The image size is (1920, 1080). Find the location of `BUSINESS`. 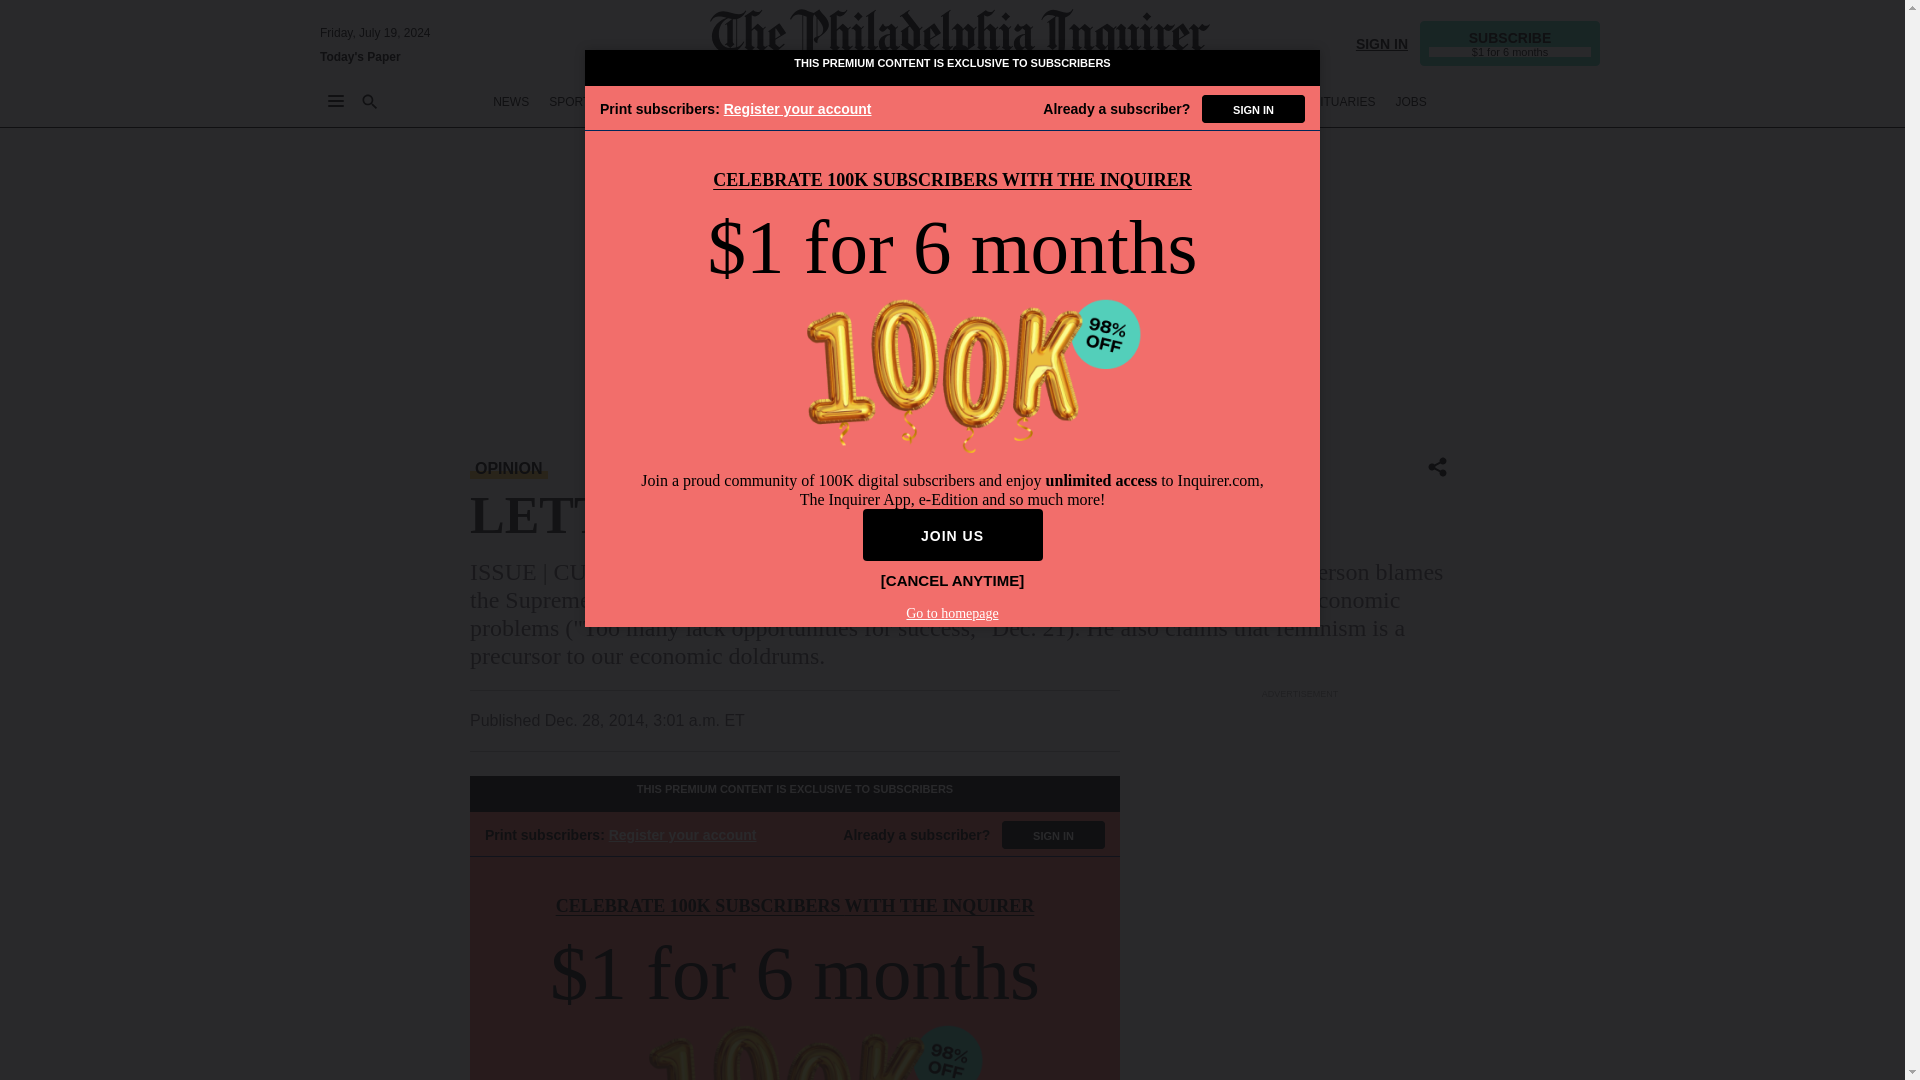

BUSINESS is located at coordinates (720, 102).